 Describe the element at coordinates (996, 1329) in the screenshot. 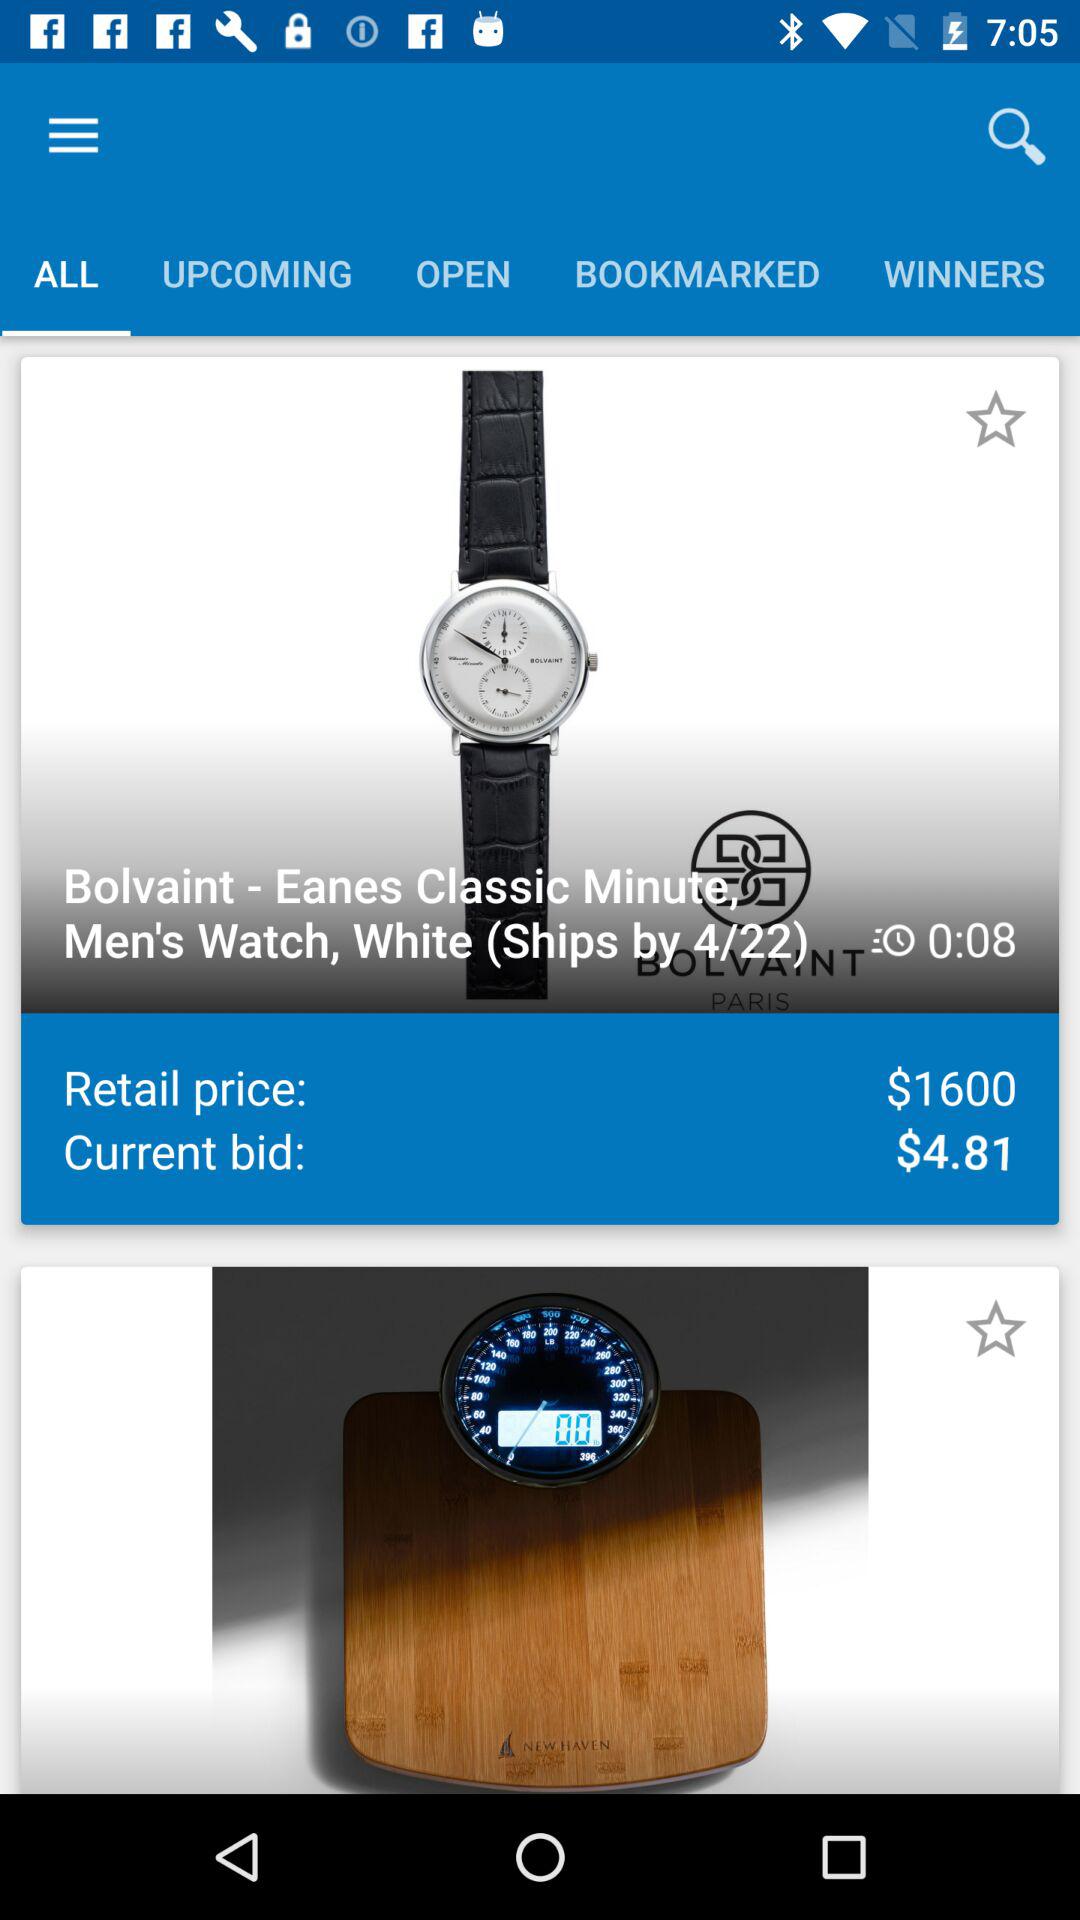

I see `save as favorite` at that location.